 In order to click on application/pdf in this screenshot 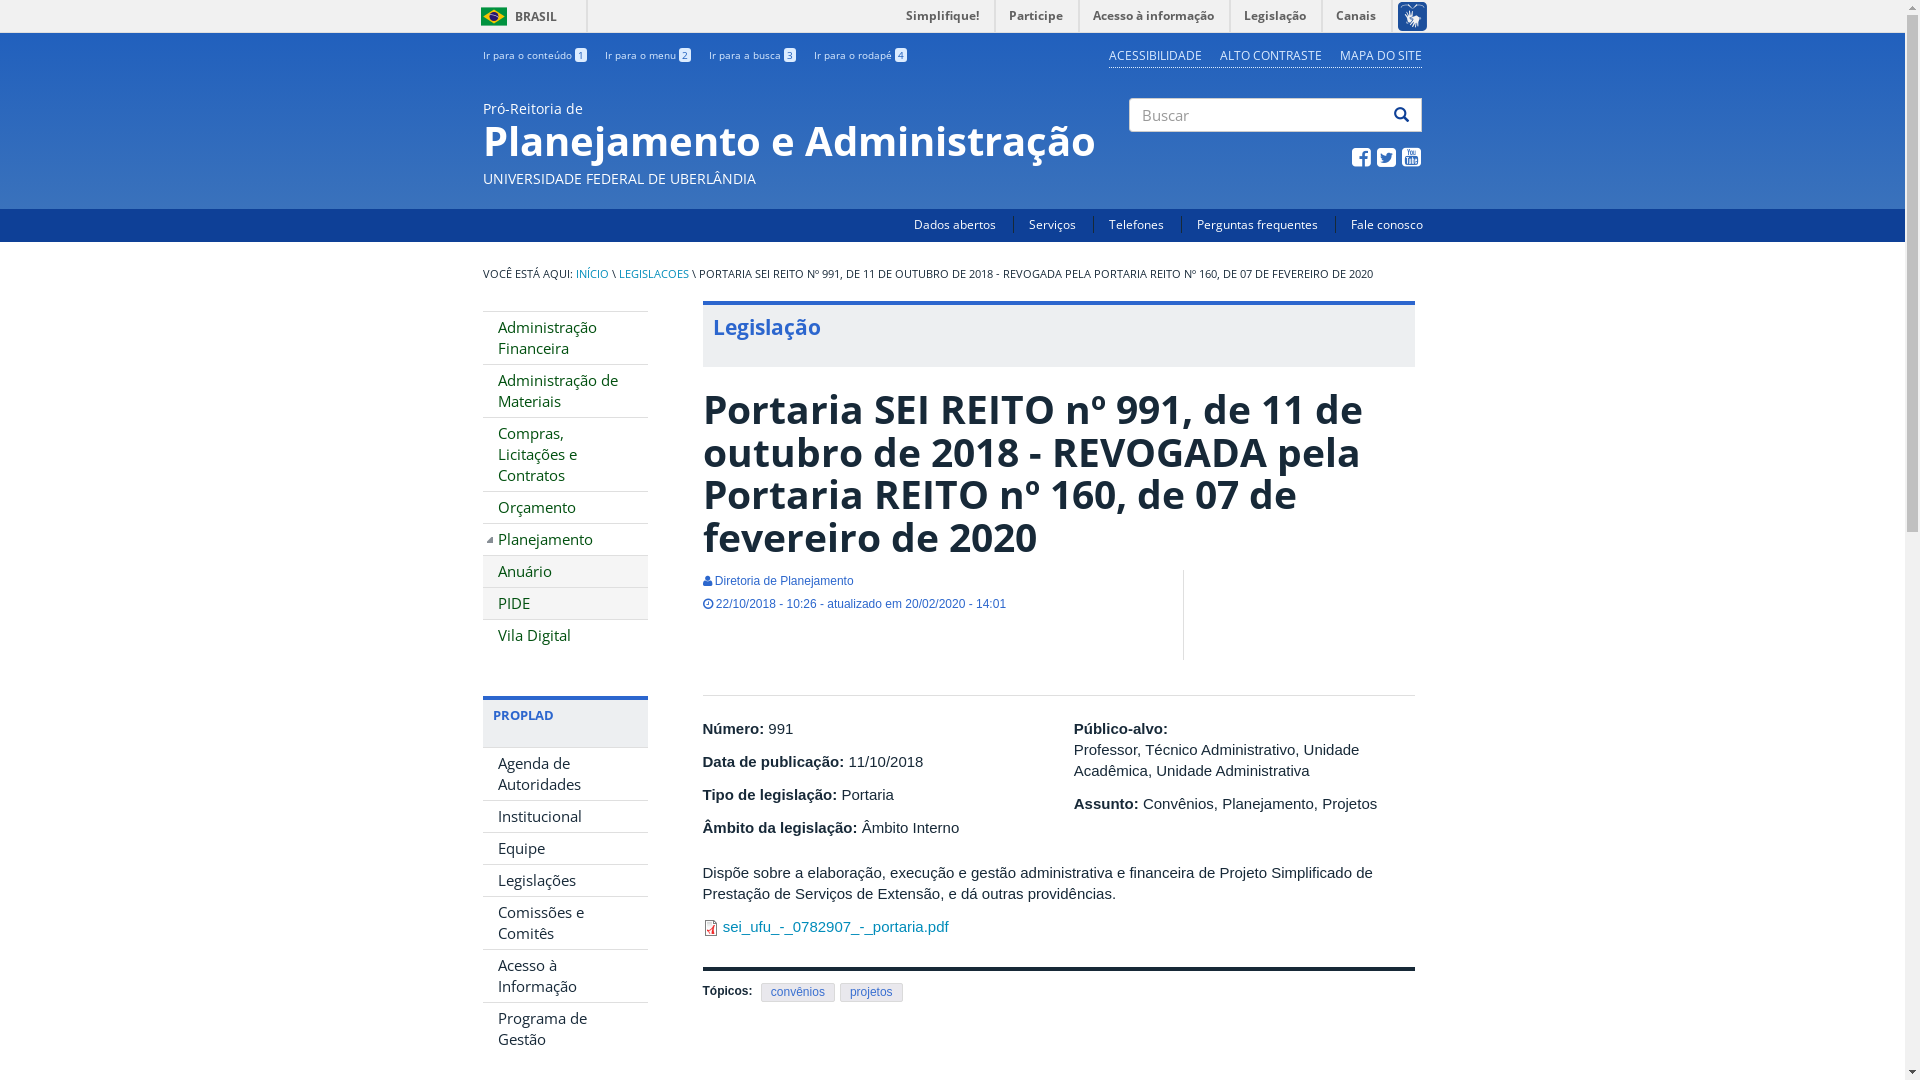, I will do `click(710, 928)`.